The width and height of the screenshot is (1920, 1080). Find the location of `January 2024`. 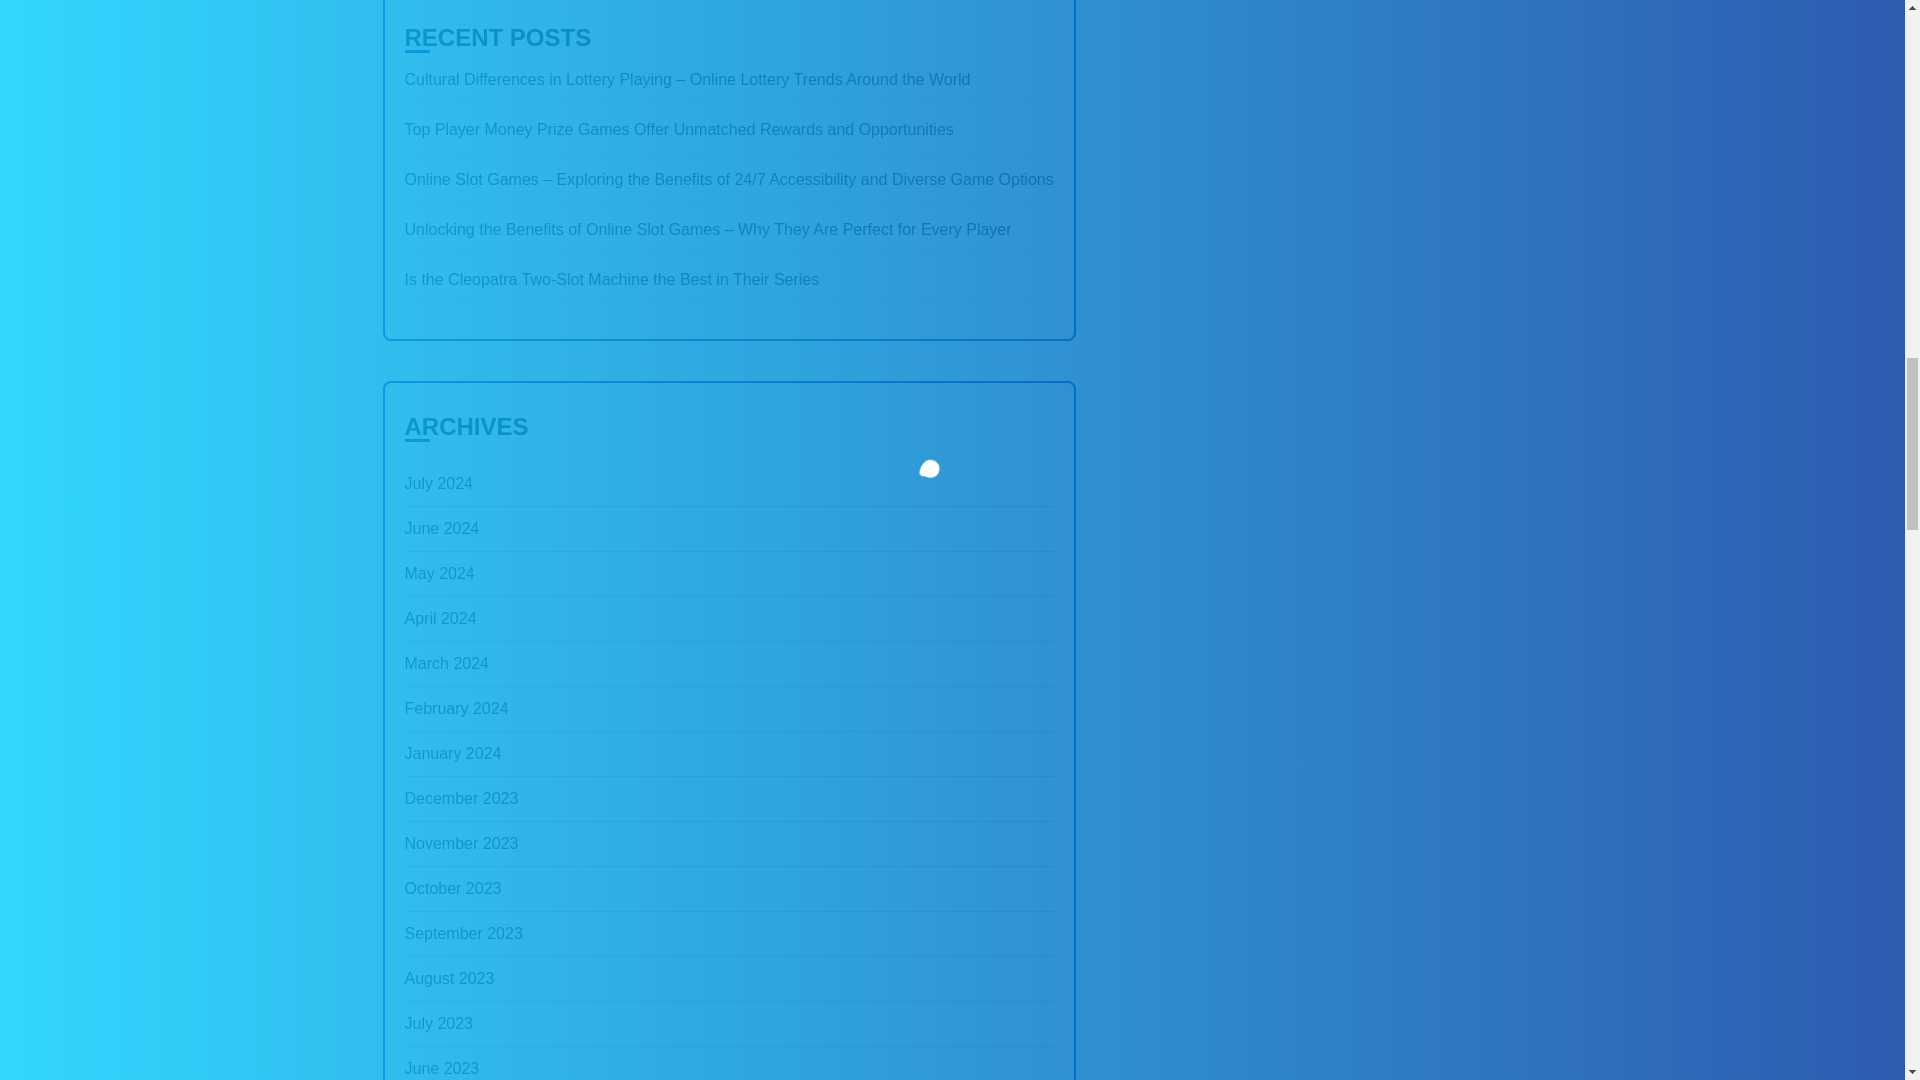

January 2024 is located at coordinates (452, 754).